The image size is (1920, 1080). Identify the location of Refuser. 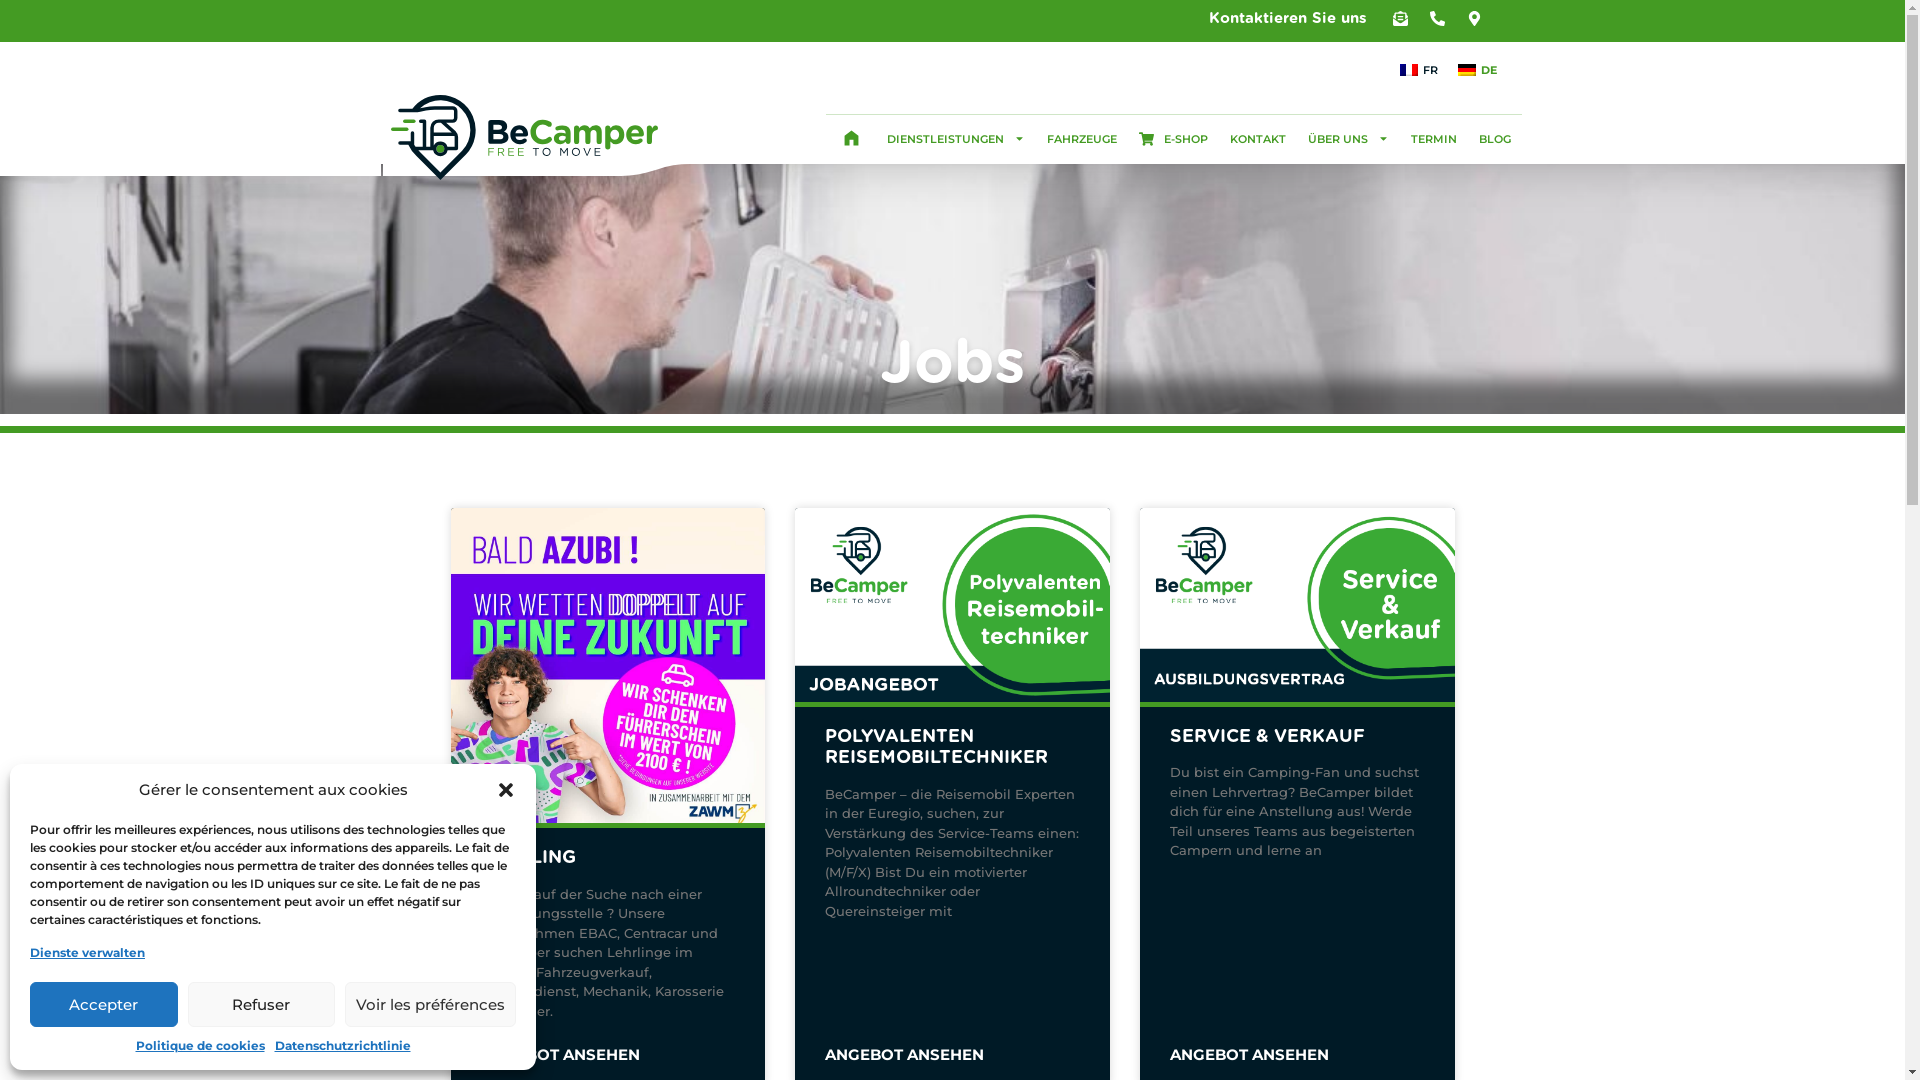
(262, 1004).